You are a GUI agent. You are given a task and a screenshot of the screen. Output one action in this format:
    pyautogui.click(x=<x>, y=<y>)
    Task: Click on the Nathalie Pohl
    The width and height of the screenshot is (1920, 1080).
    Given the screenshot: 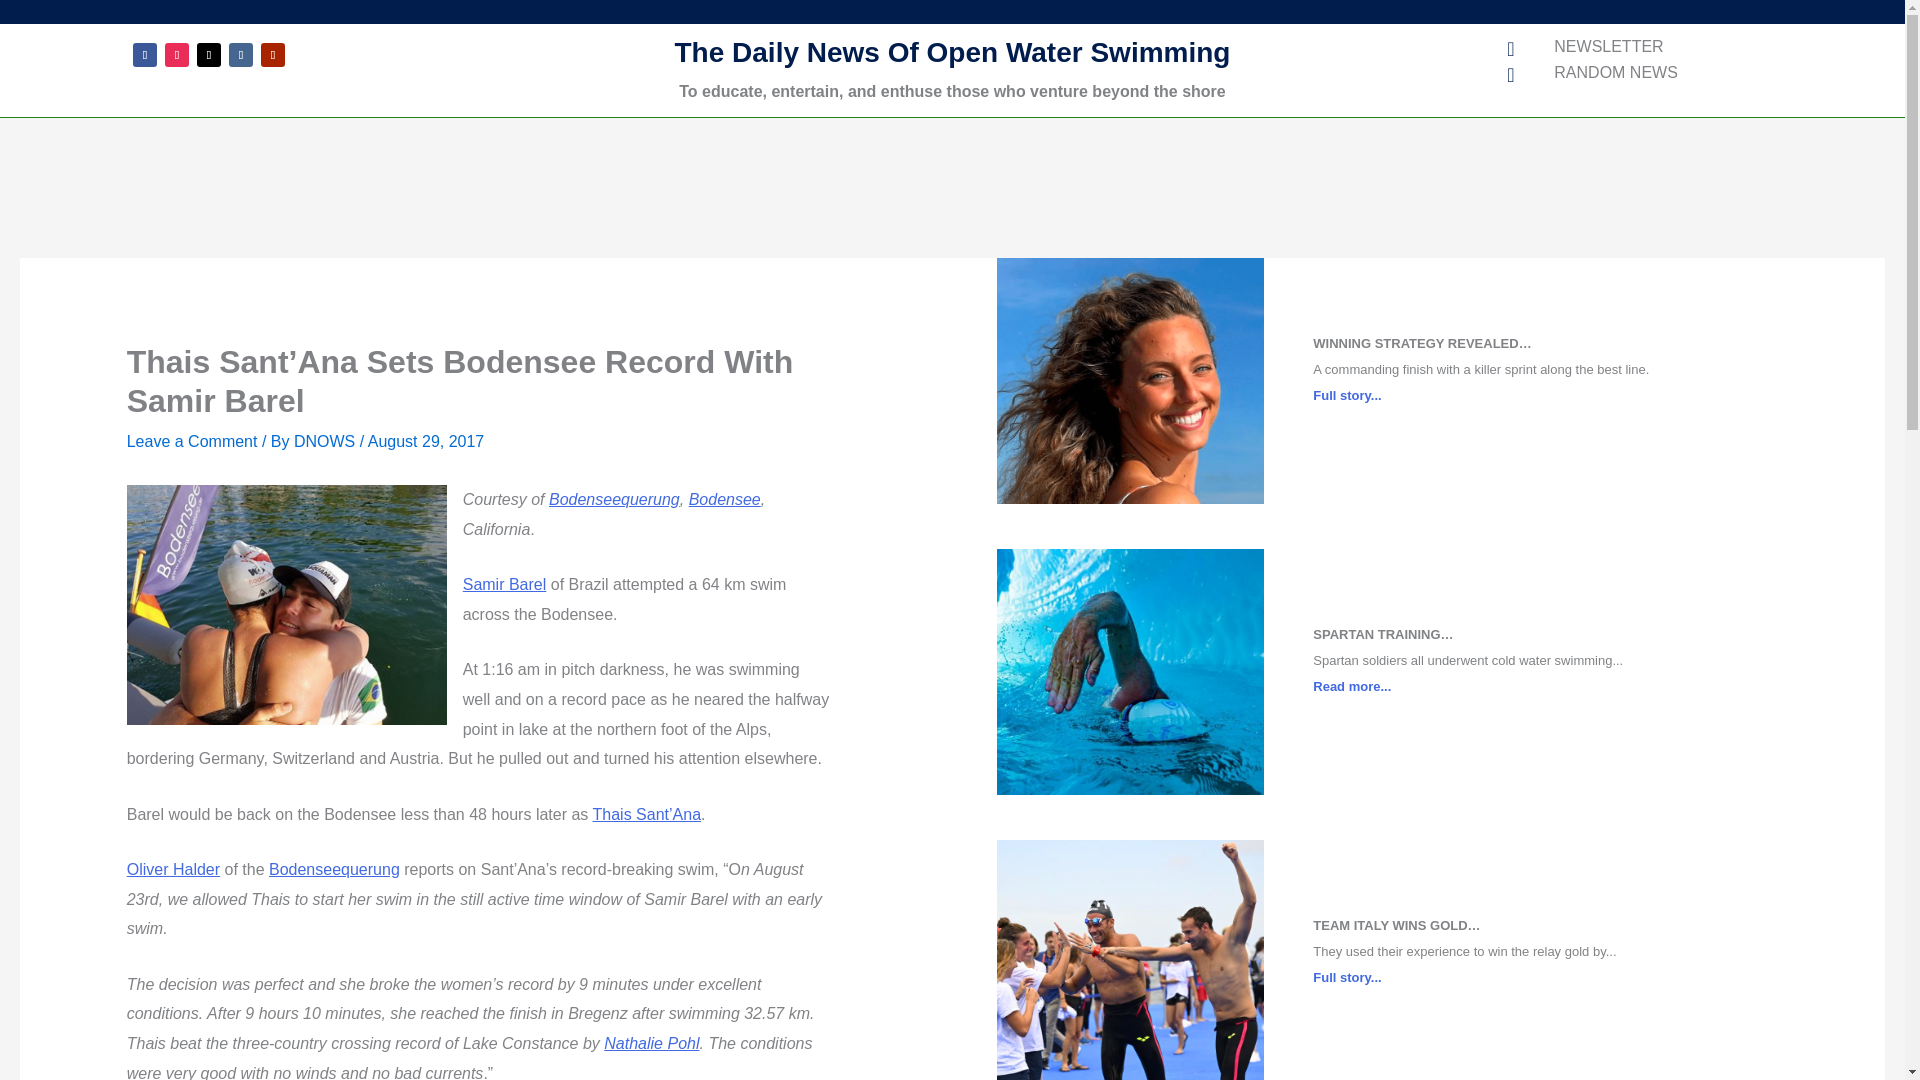 What is the action you would take?
    pyautogui.click(x=651, y=1042)
    